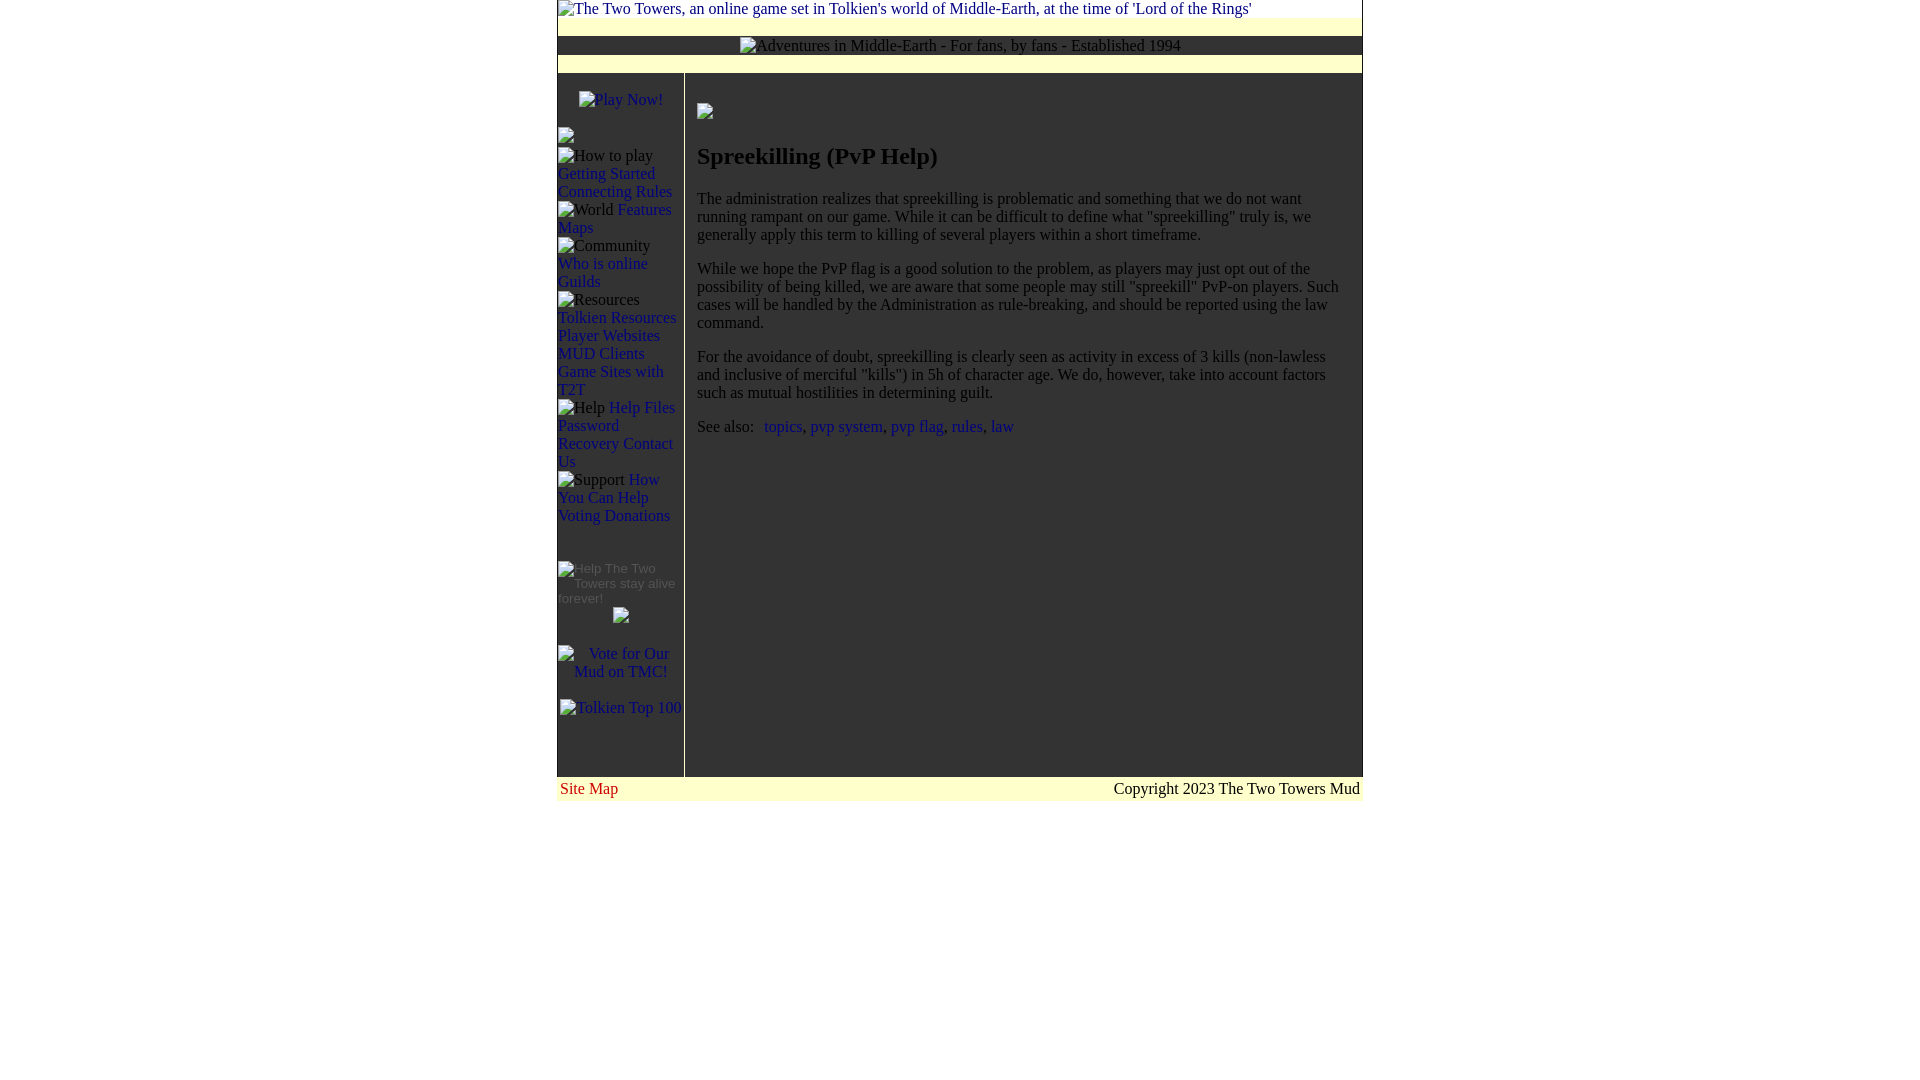 This screenshot has width=1920, height=1080. What do you see at coordinates (637, 514) in the screenshot?
I see `Donations` at bounding box center [637, 514].